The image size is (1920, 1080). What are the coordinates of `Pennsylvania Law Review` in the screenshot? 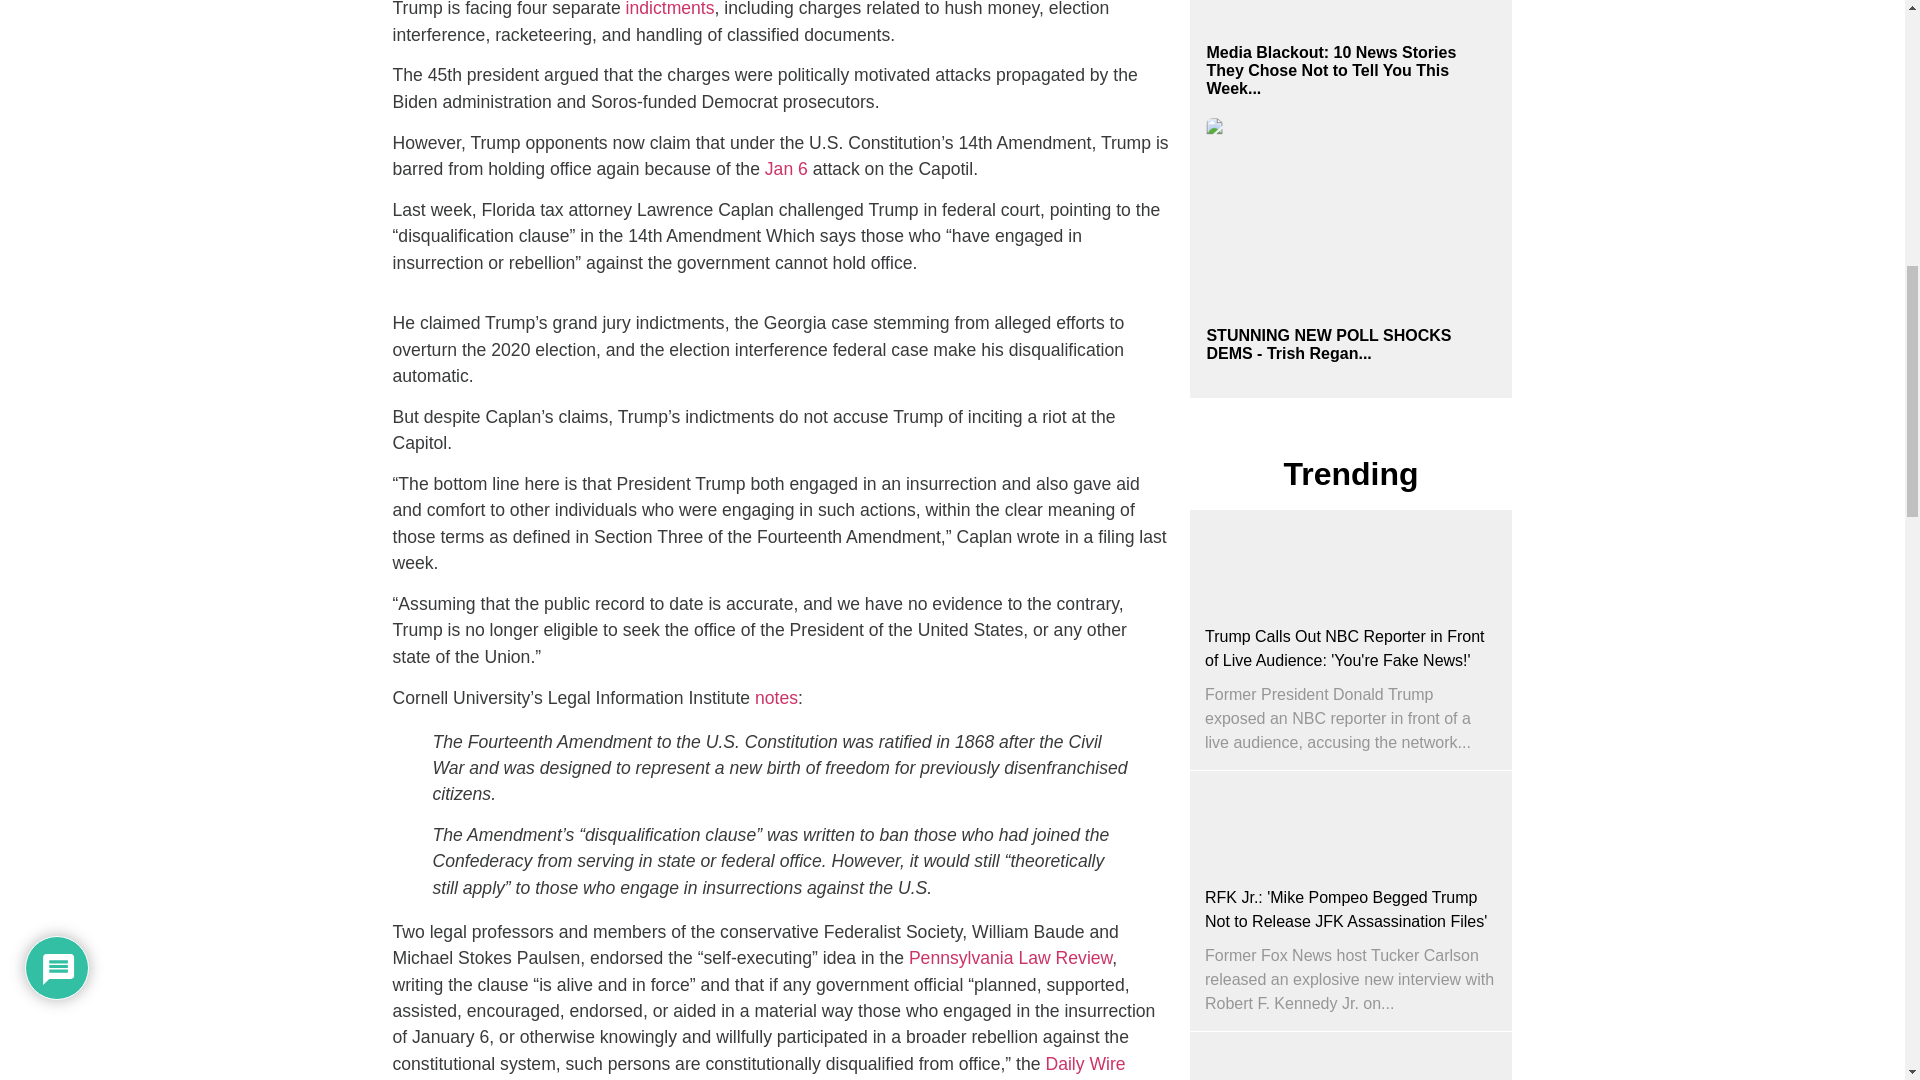 It's located at (1008, 958).